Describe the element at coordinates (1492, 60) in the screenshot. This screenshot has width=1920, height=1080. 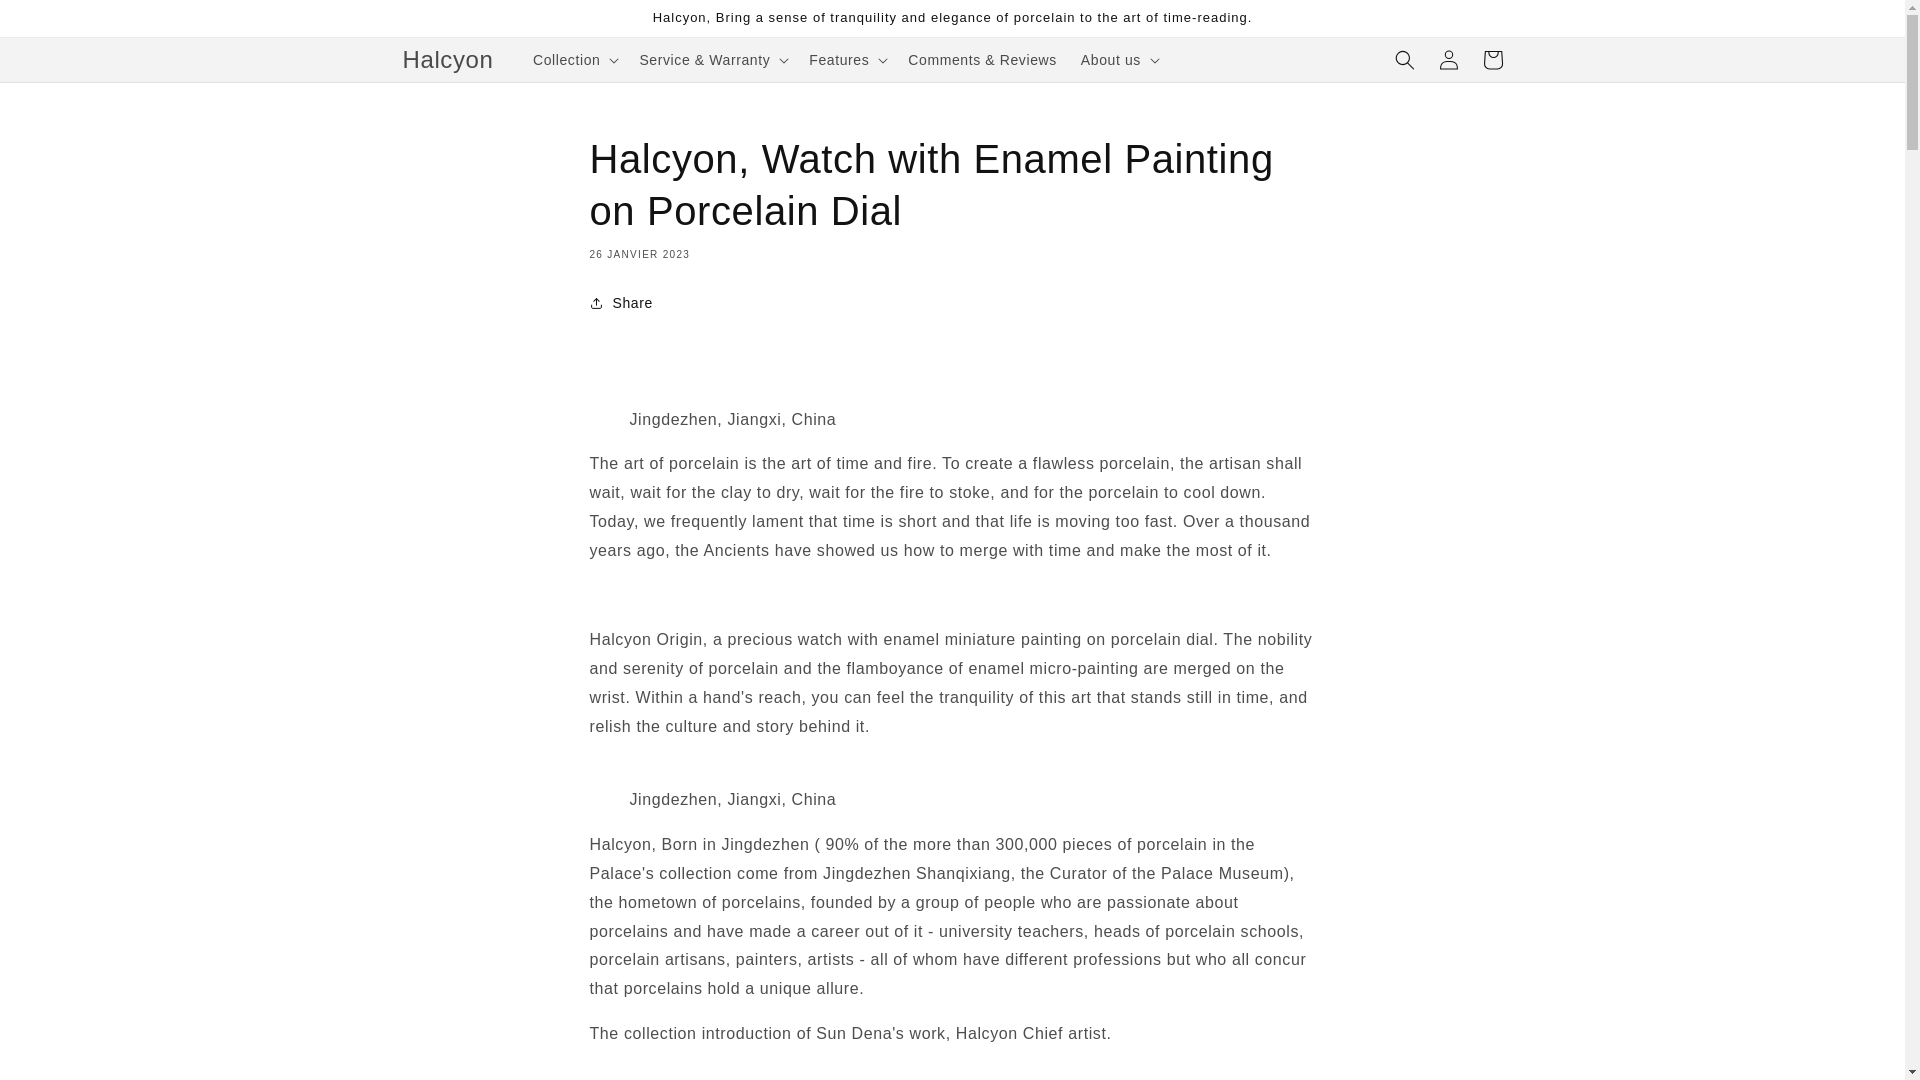
I see `Panier` at that location.